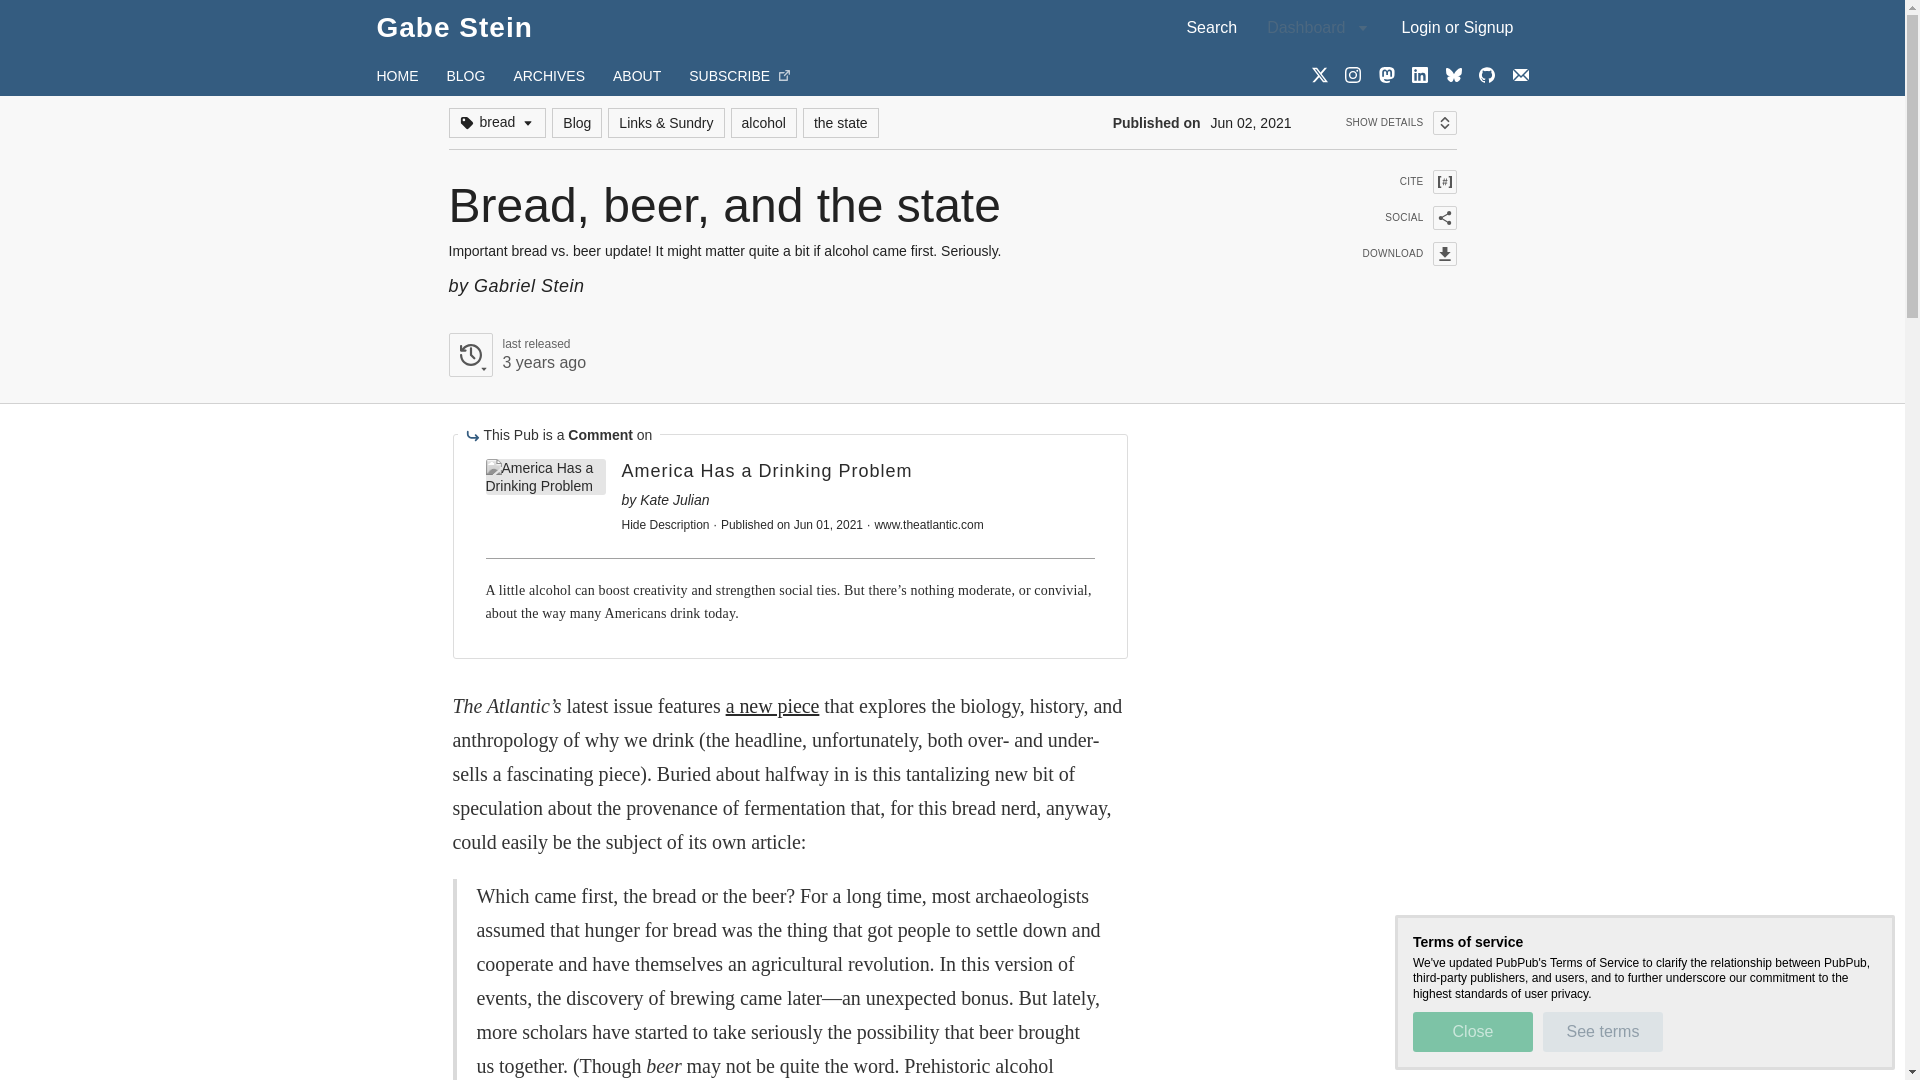  I want to click on SOCIAL, so click(636, 76).